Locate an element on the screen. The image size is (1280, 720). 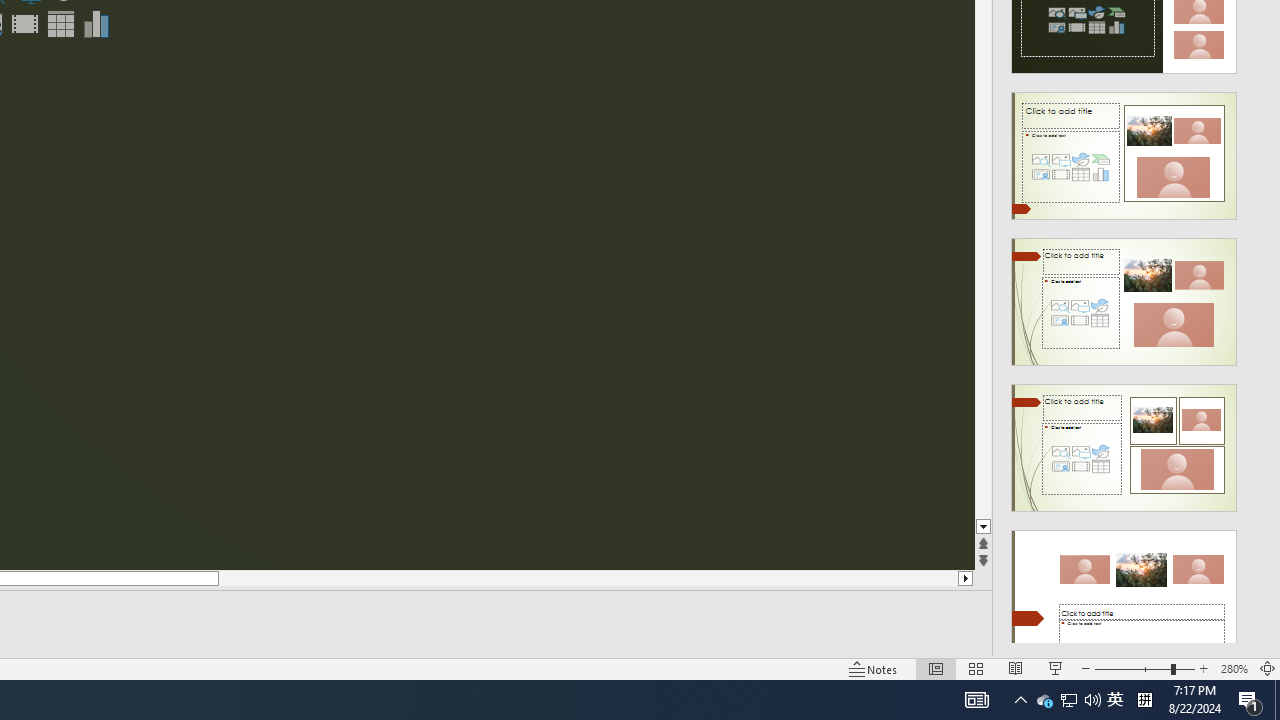
Insert Chart is located at coordinates (96, 24).